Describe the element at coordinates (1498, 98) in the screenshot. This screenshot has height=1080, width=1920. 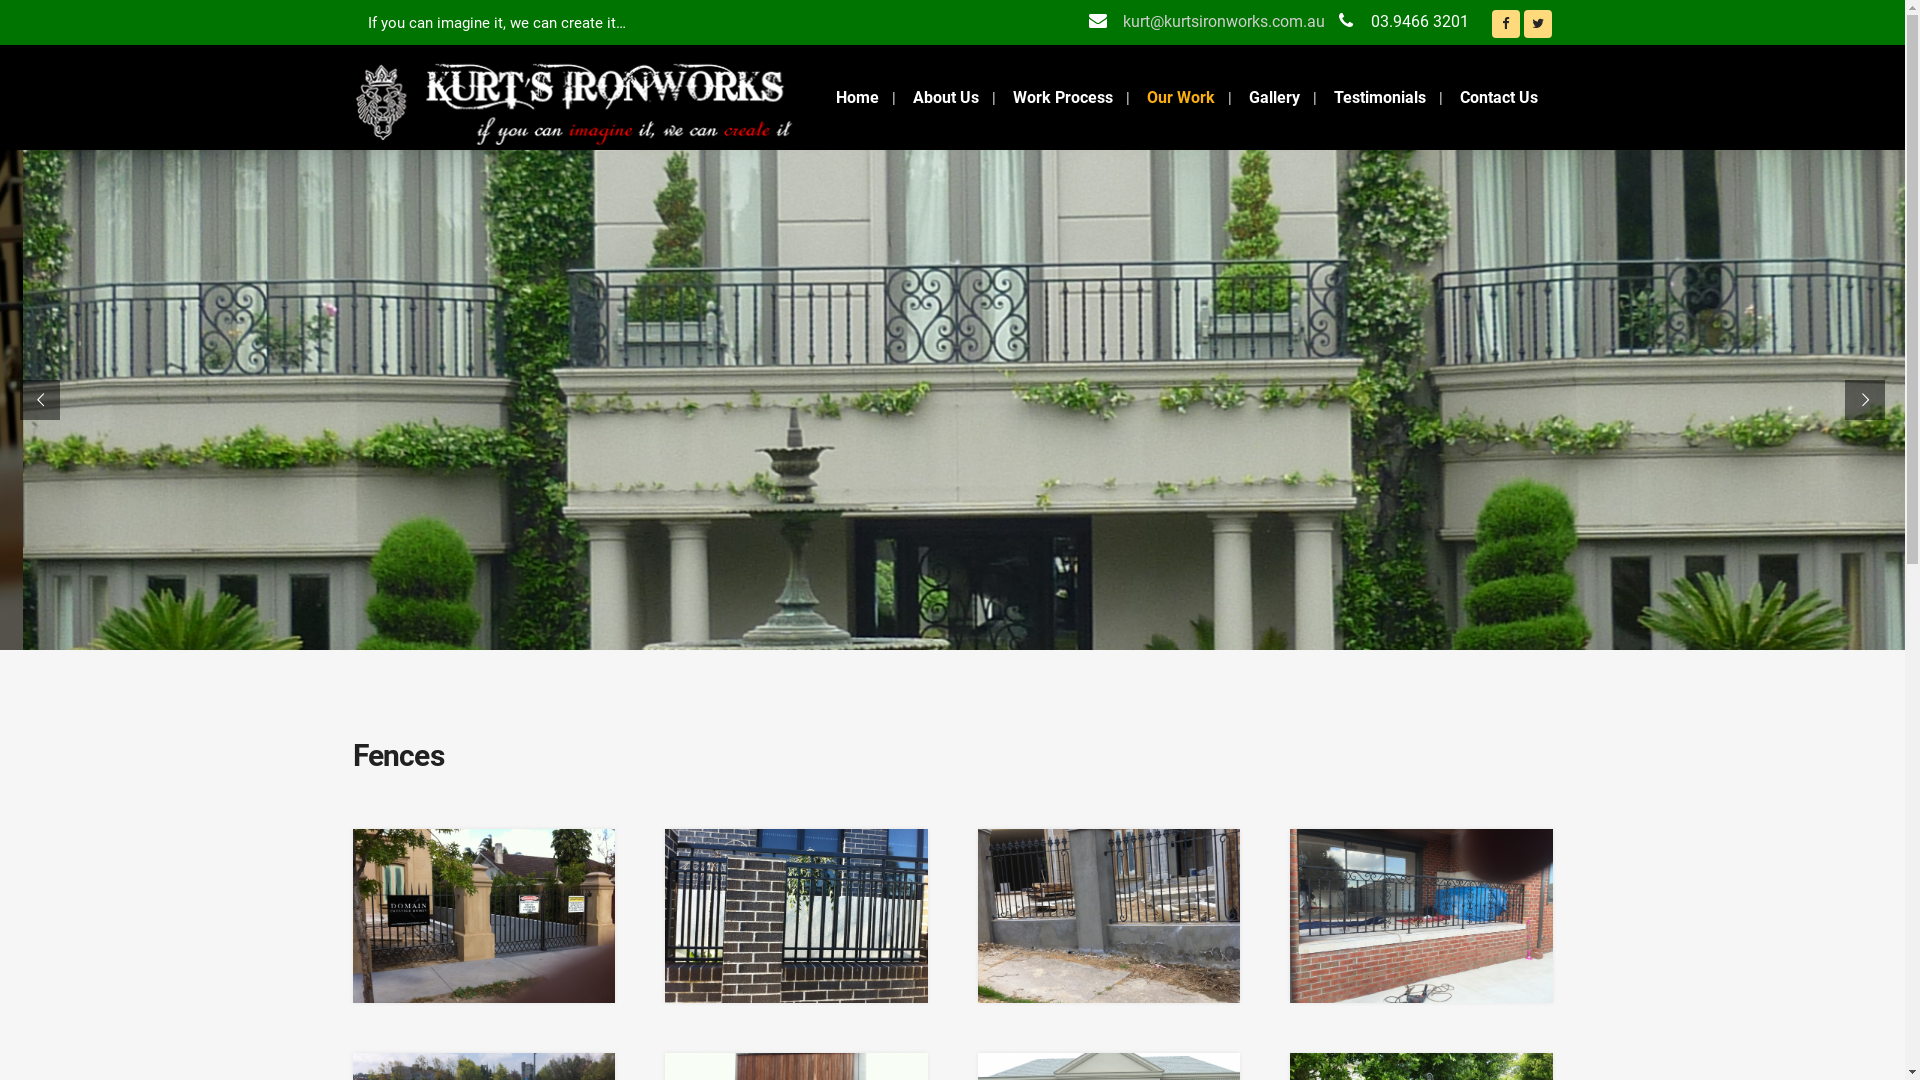
I see `Contact Us` at that location.